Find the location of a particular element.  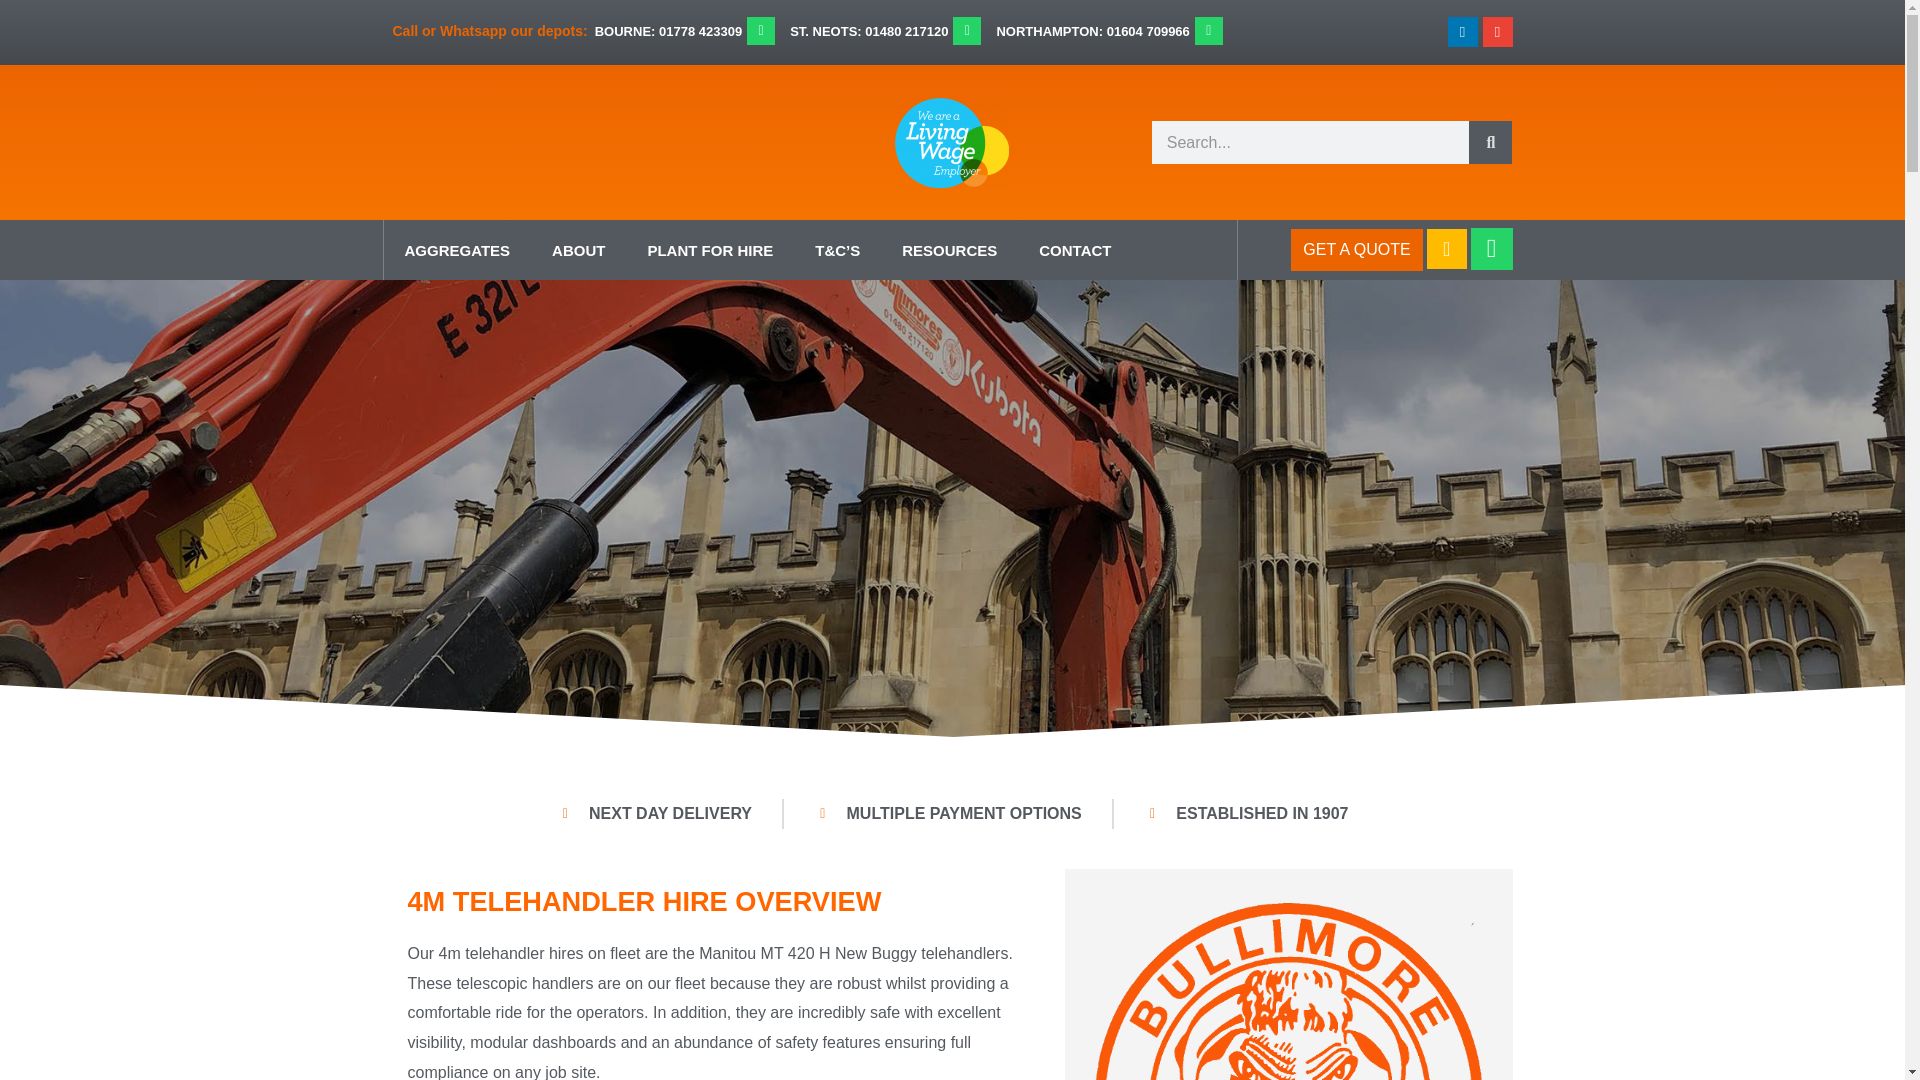

BOURNE: 01778 423309 is located at coordinates (668, 30).